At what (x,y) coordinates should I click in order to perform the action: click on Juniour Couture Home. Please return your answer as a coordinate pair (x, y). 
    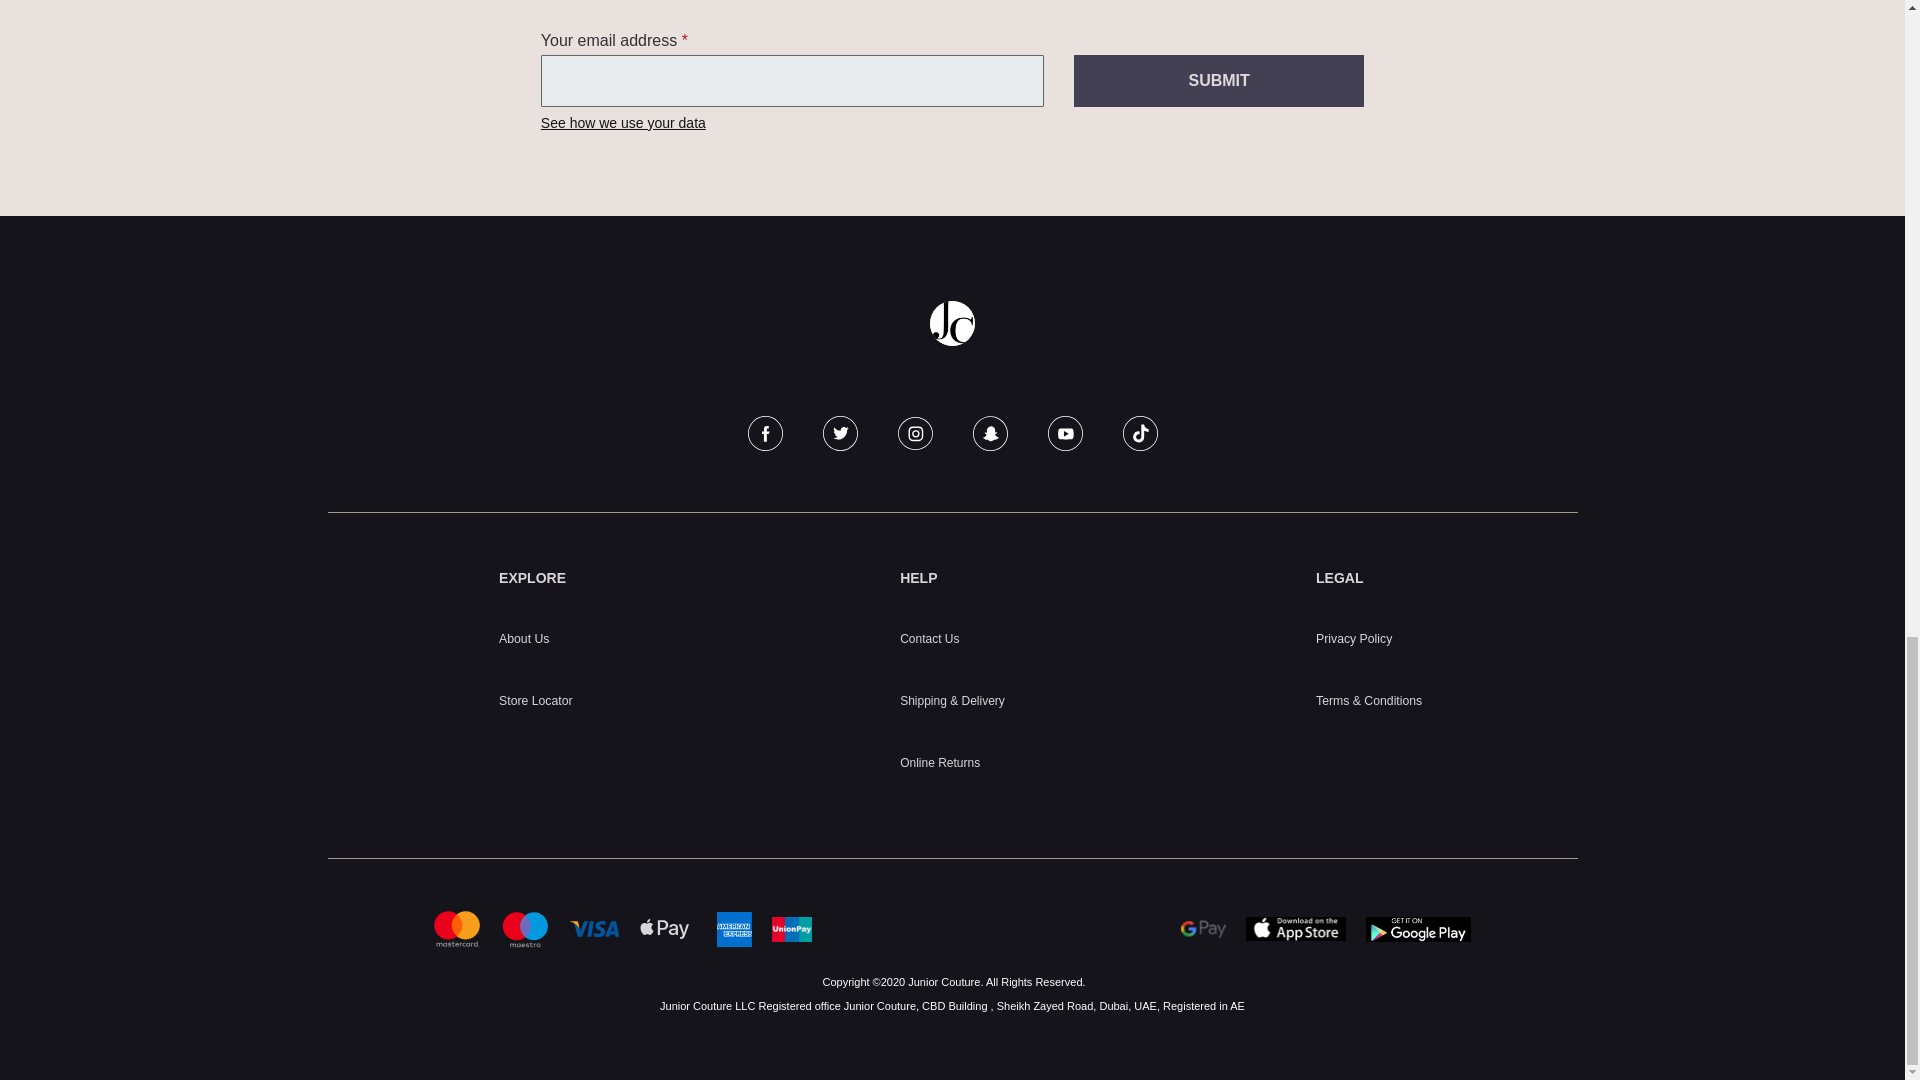
    Looking at the image, I should click on (952, 323).